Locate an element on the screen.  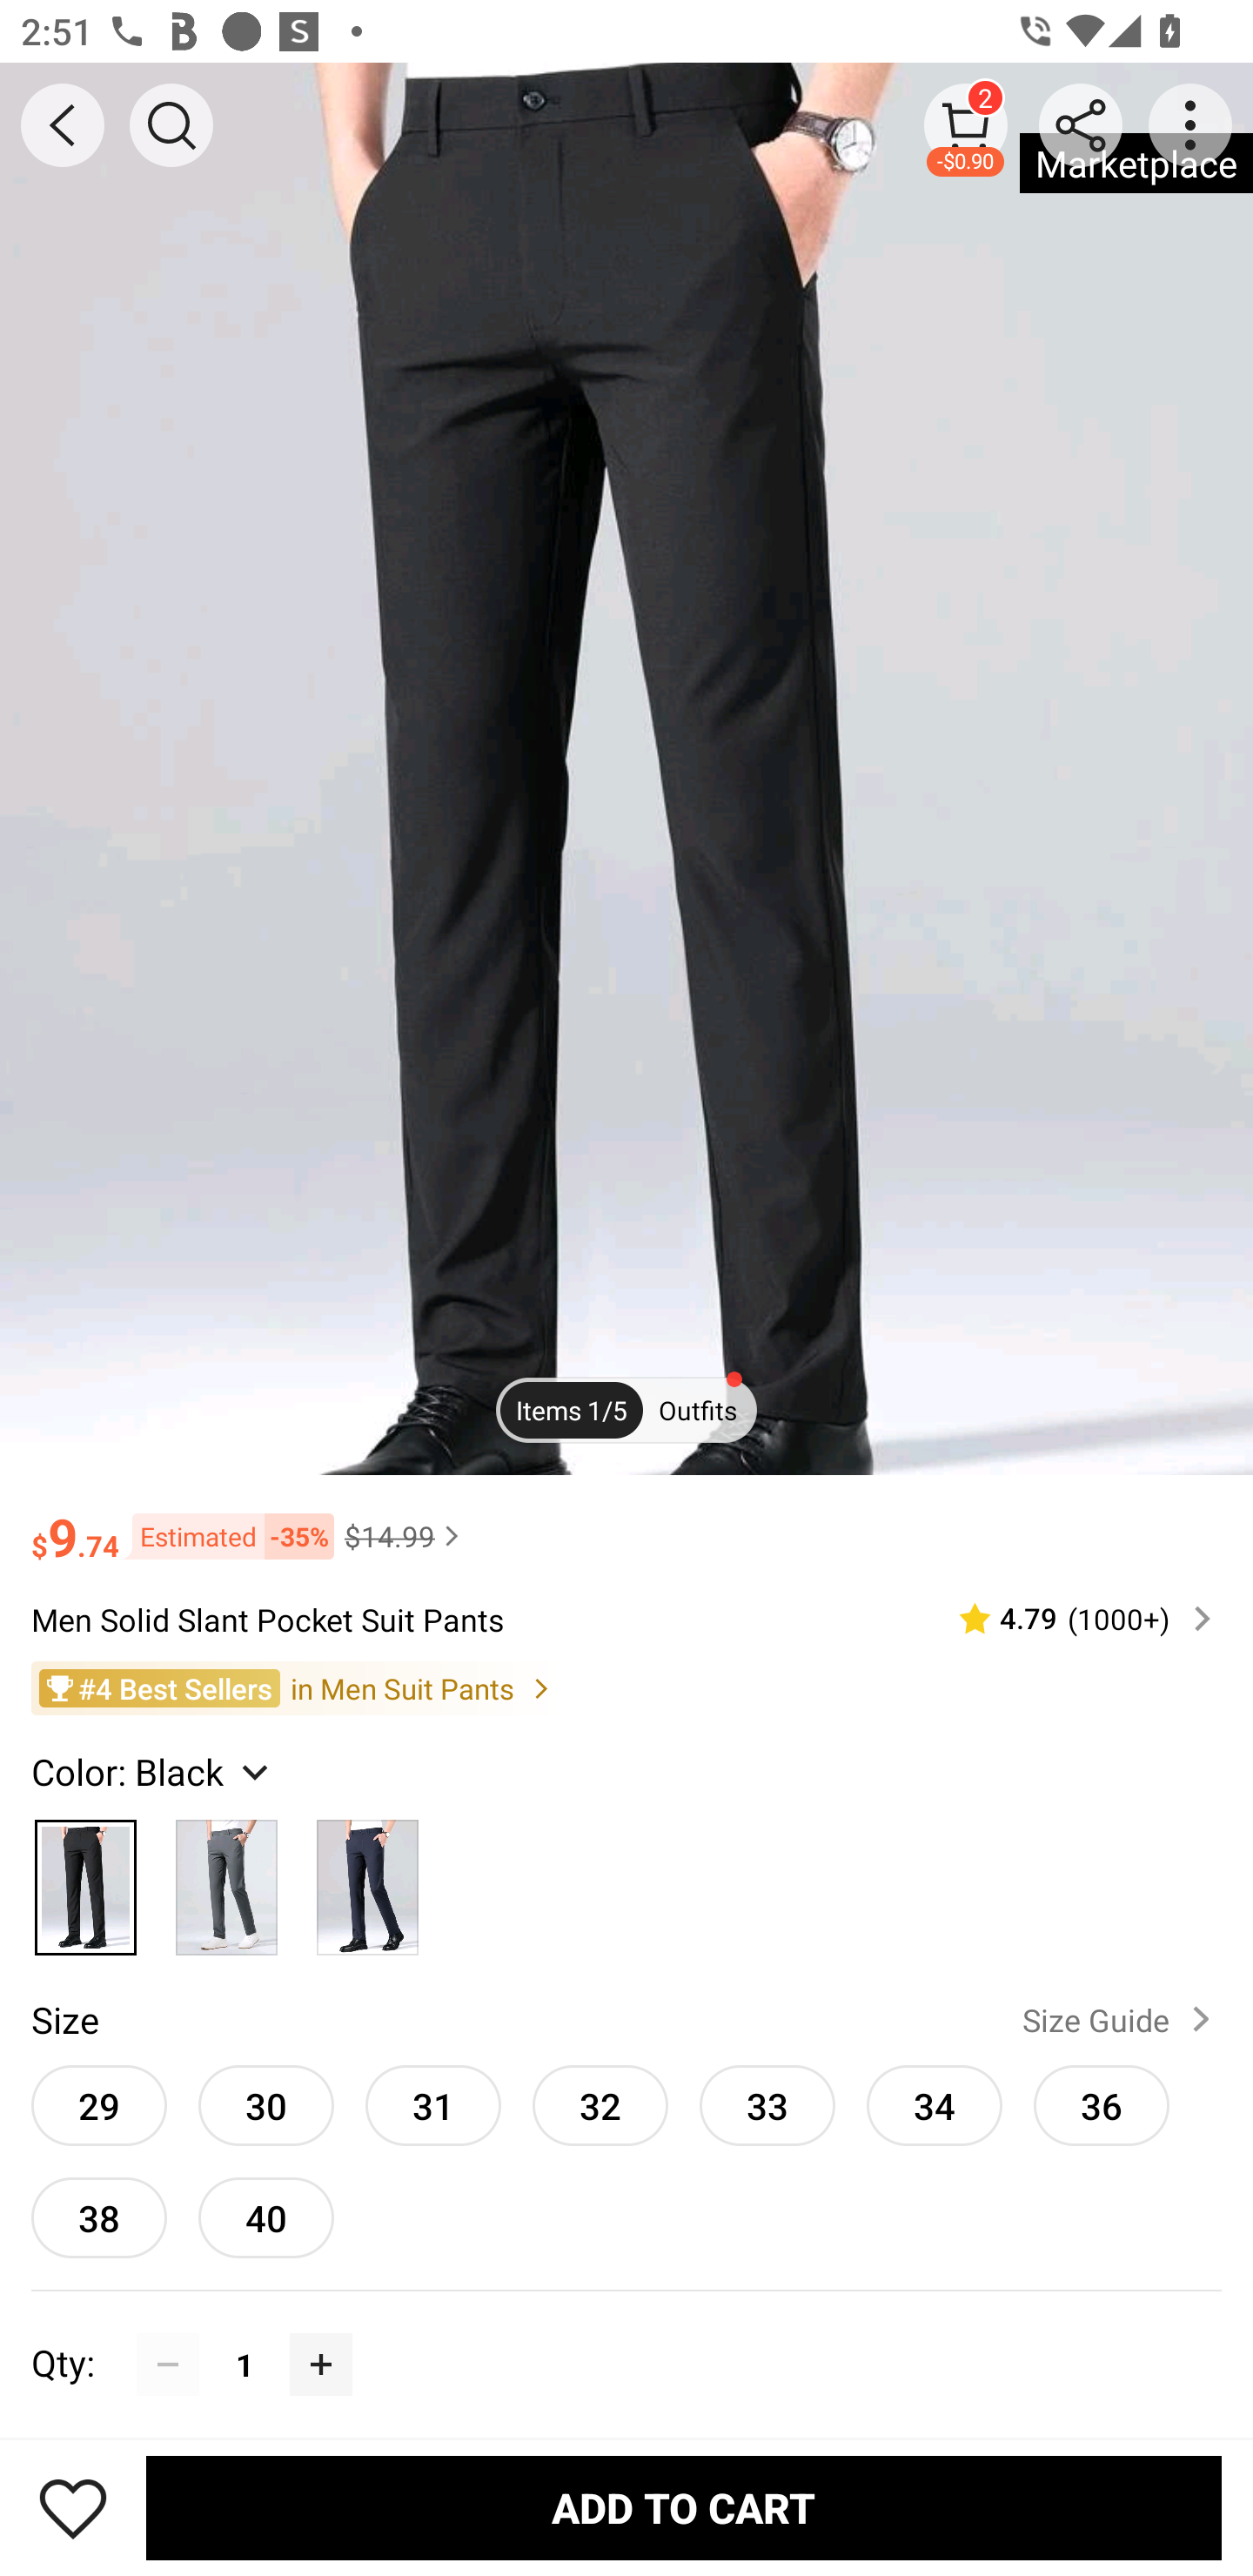
#4 Best Sellers in Men Suit Pants is located at coordinates (626, 1688).